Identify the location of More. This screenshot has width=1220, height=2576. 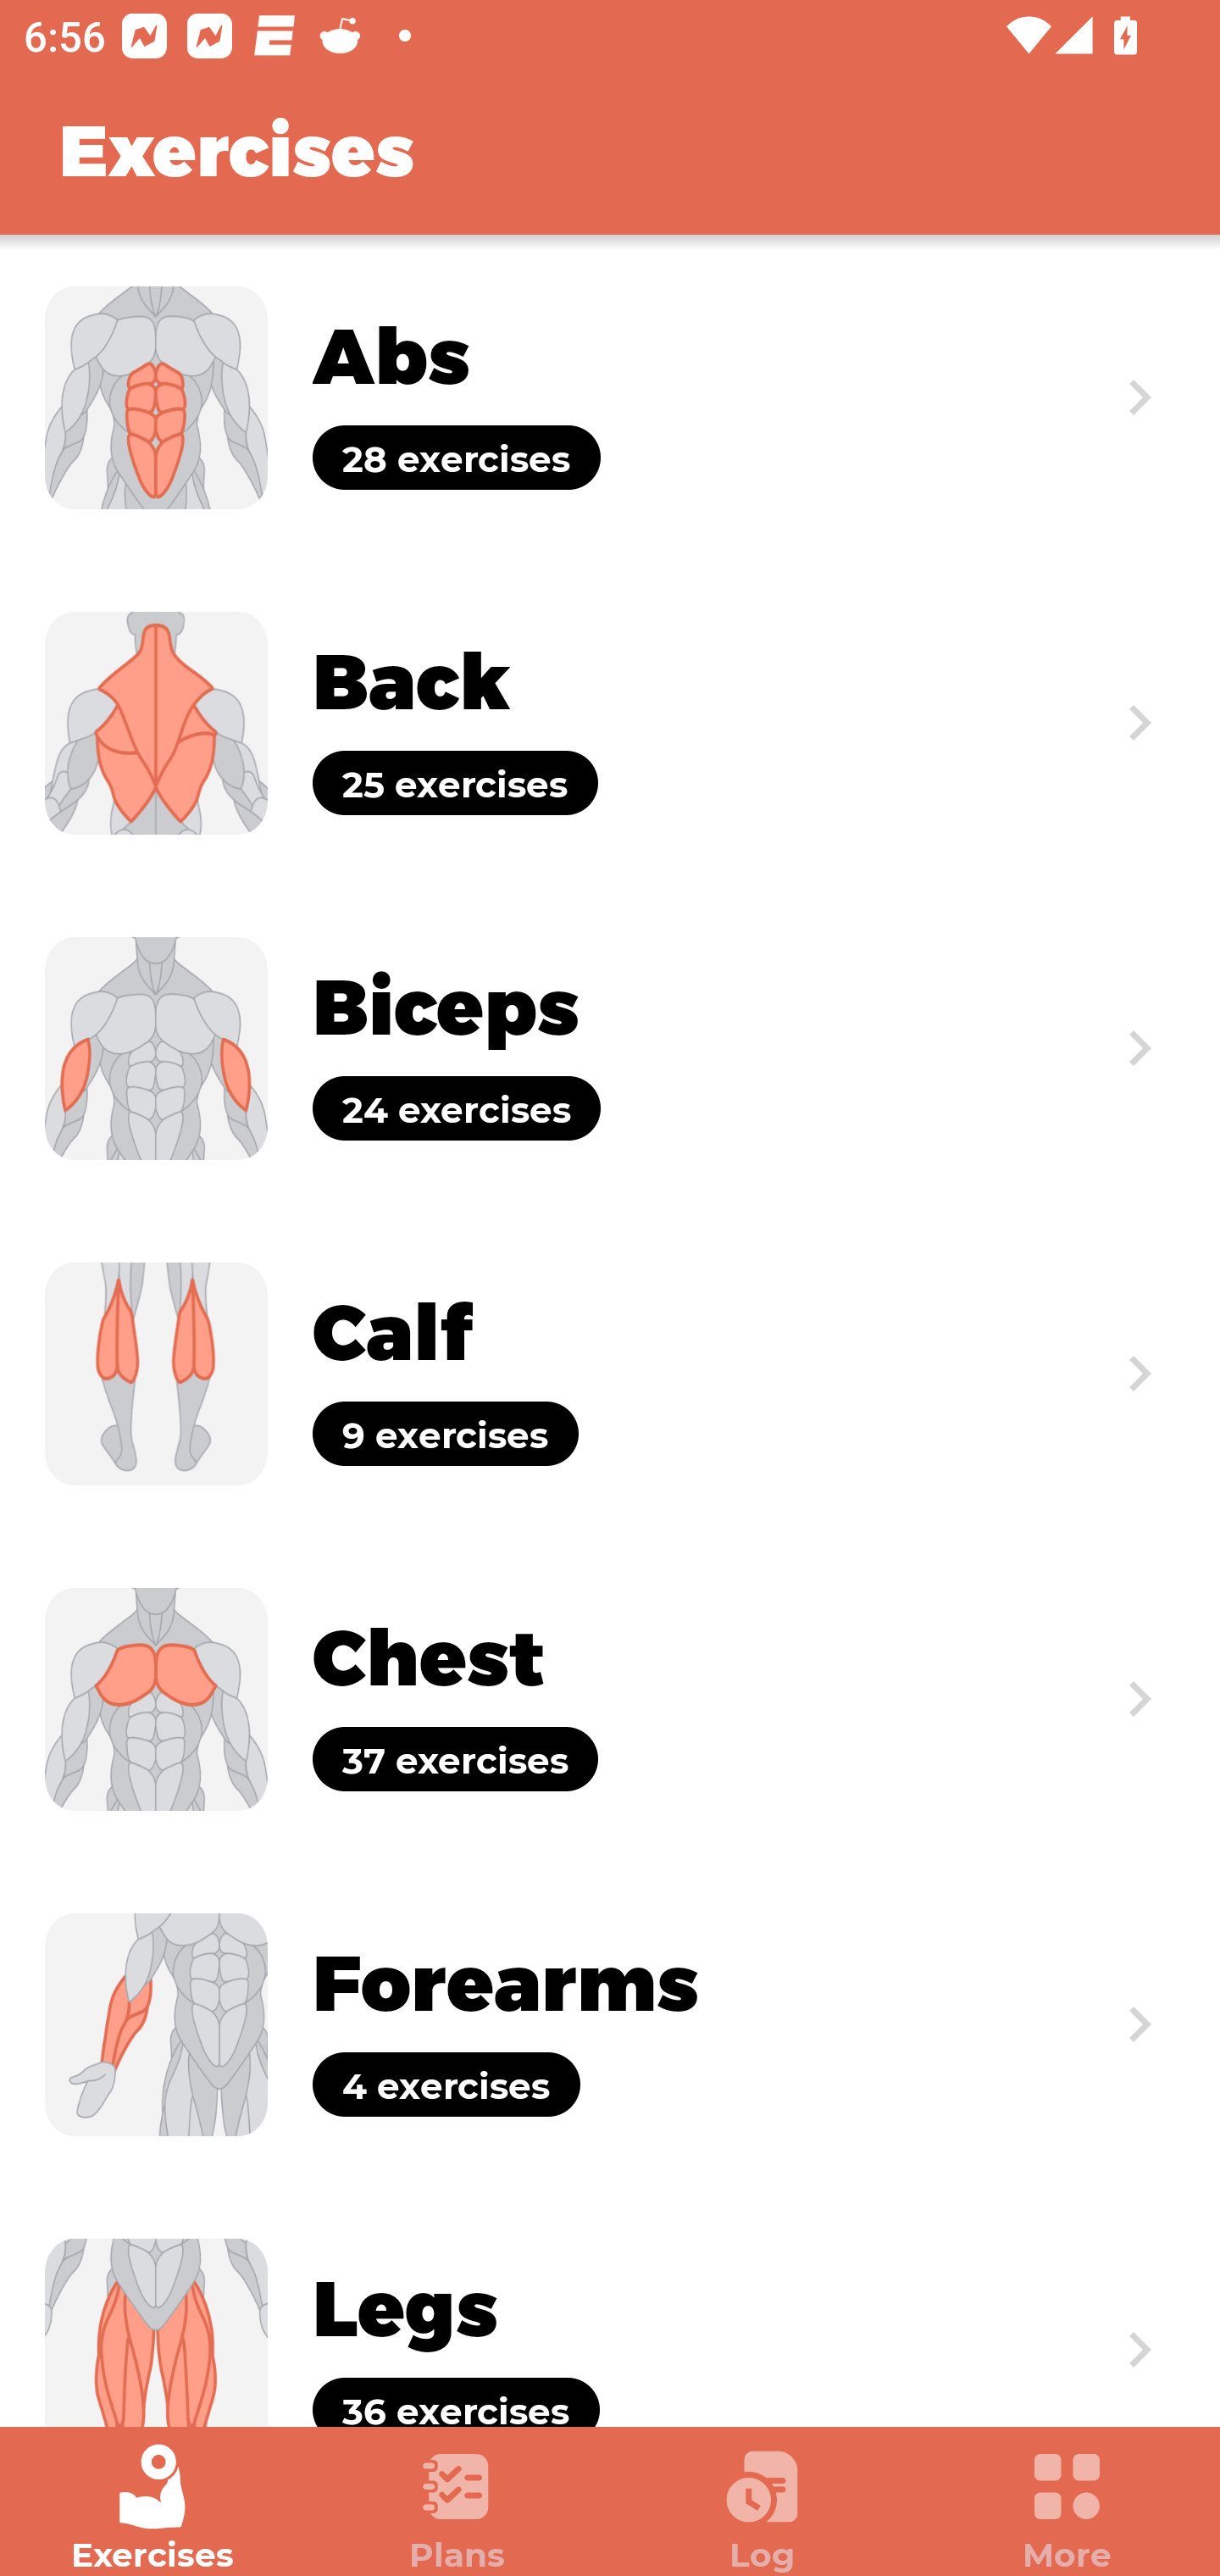
(1067, 2508).